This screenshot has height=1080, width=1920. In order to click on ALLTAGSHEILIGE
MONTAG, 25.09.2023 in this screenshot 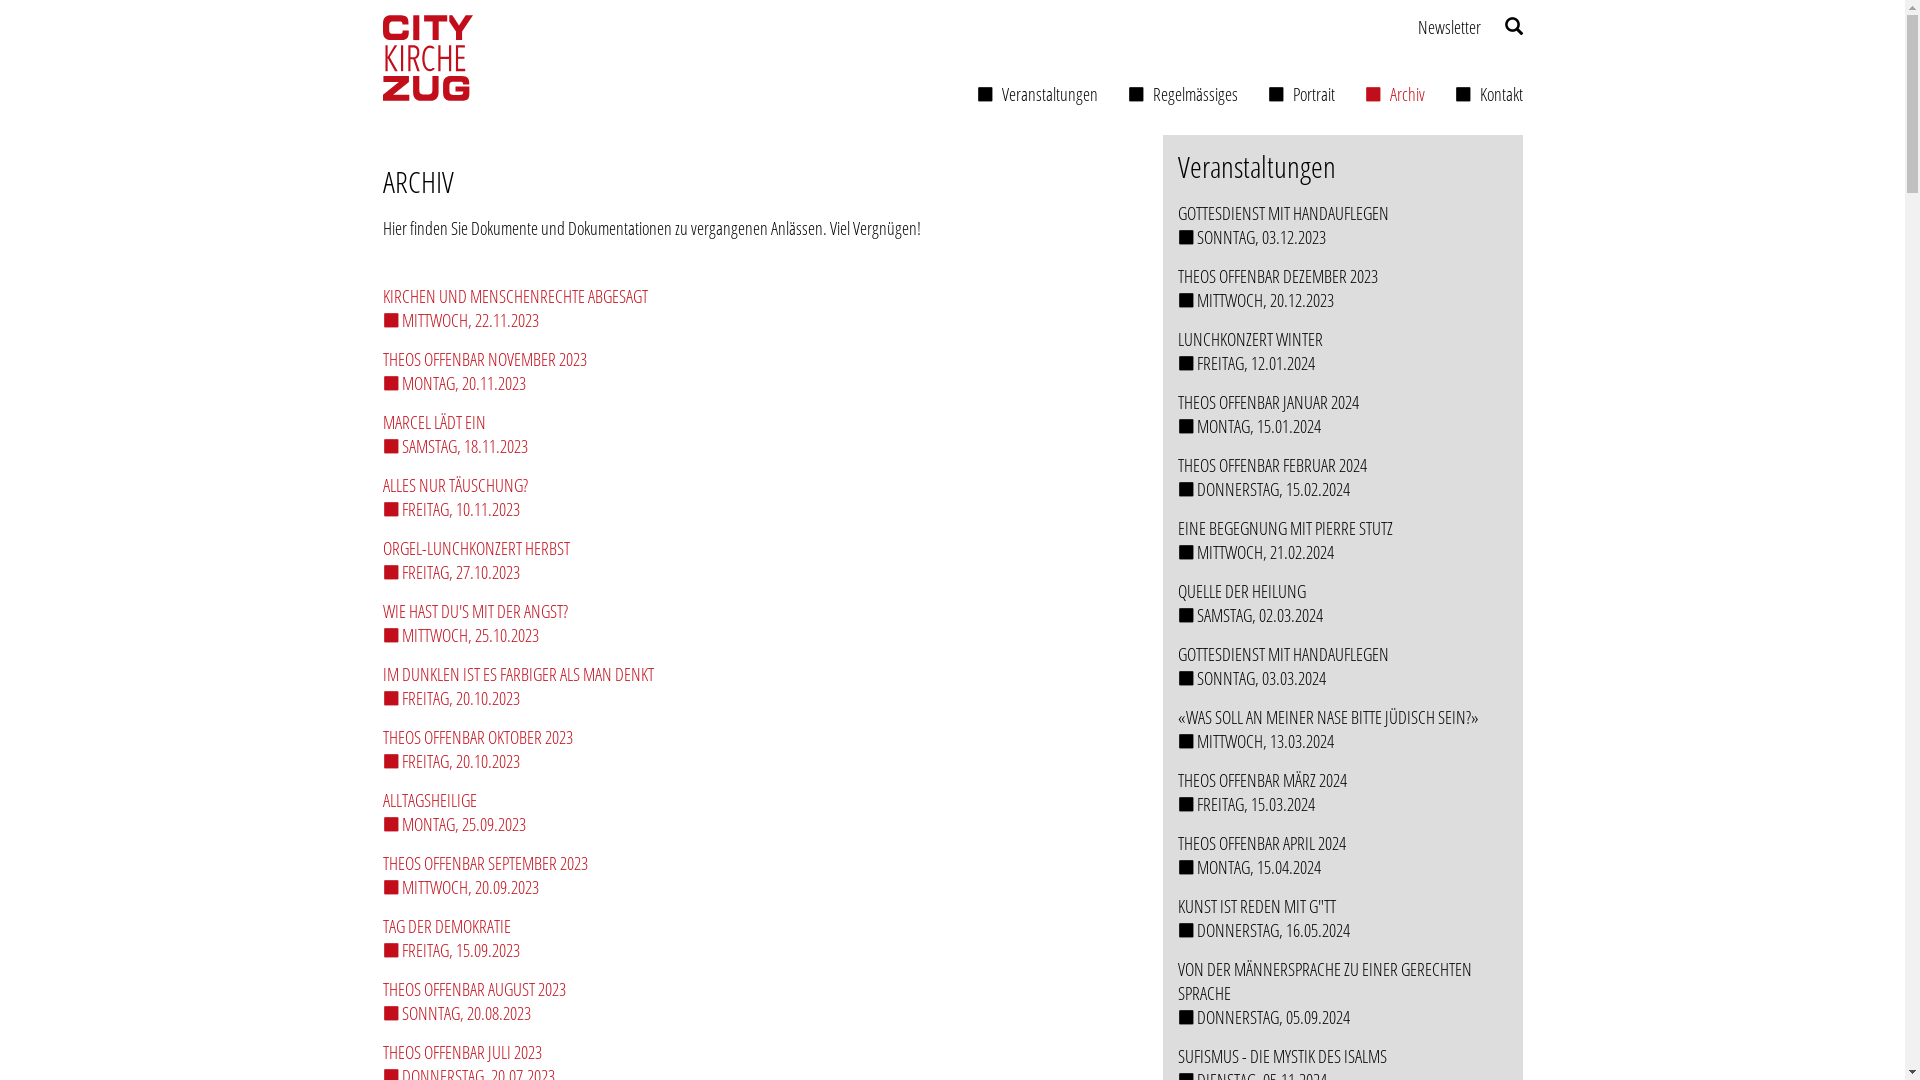, I will do `click(750, 812)`.